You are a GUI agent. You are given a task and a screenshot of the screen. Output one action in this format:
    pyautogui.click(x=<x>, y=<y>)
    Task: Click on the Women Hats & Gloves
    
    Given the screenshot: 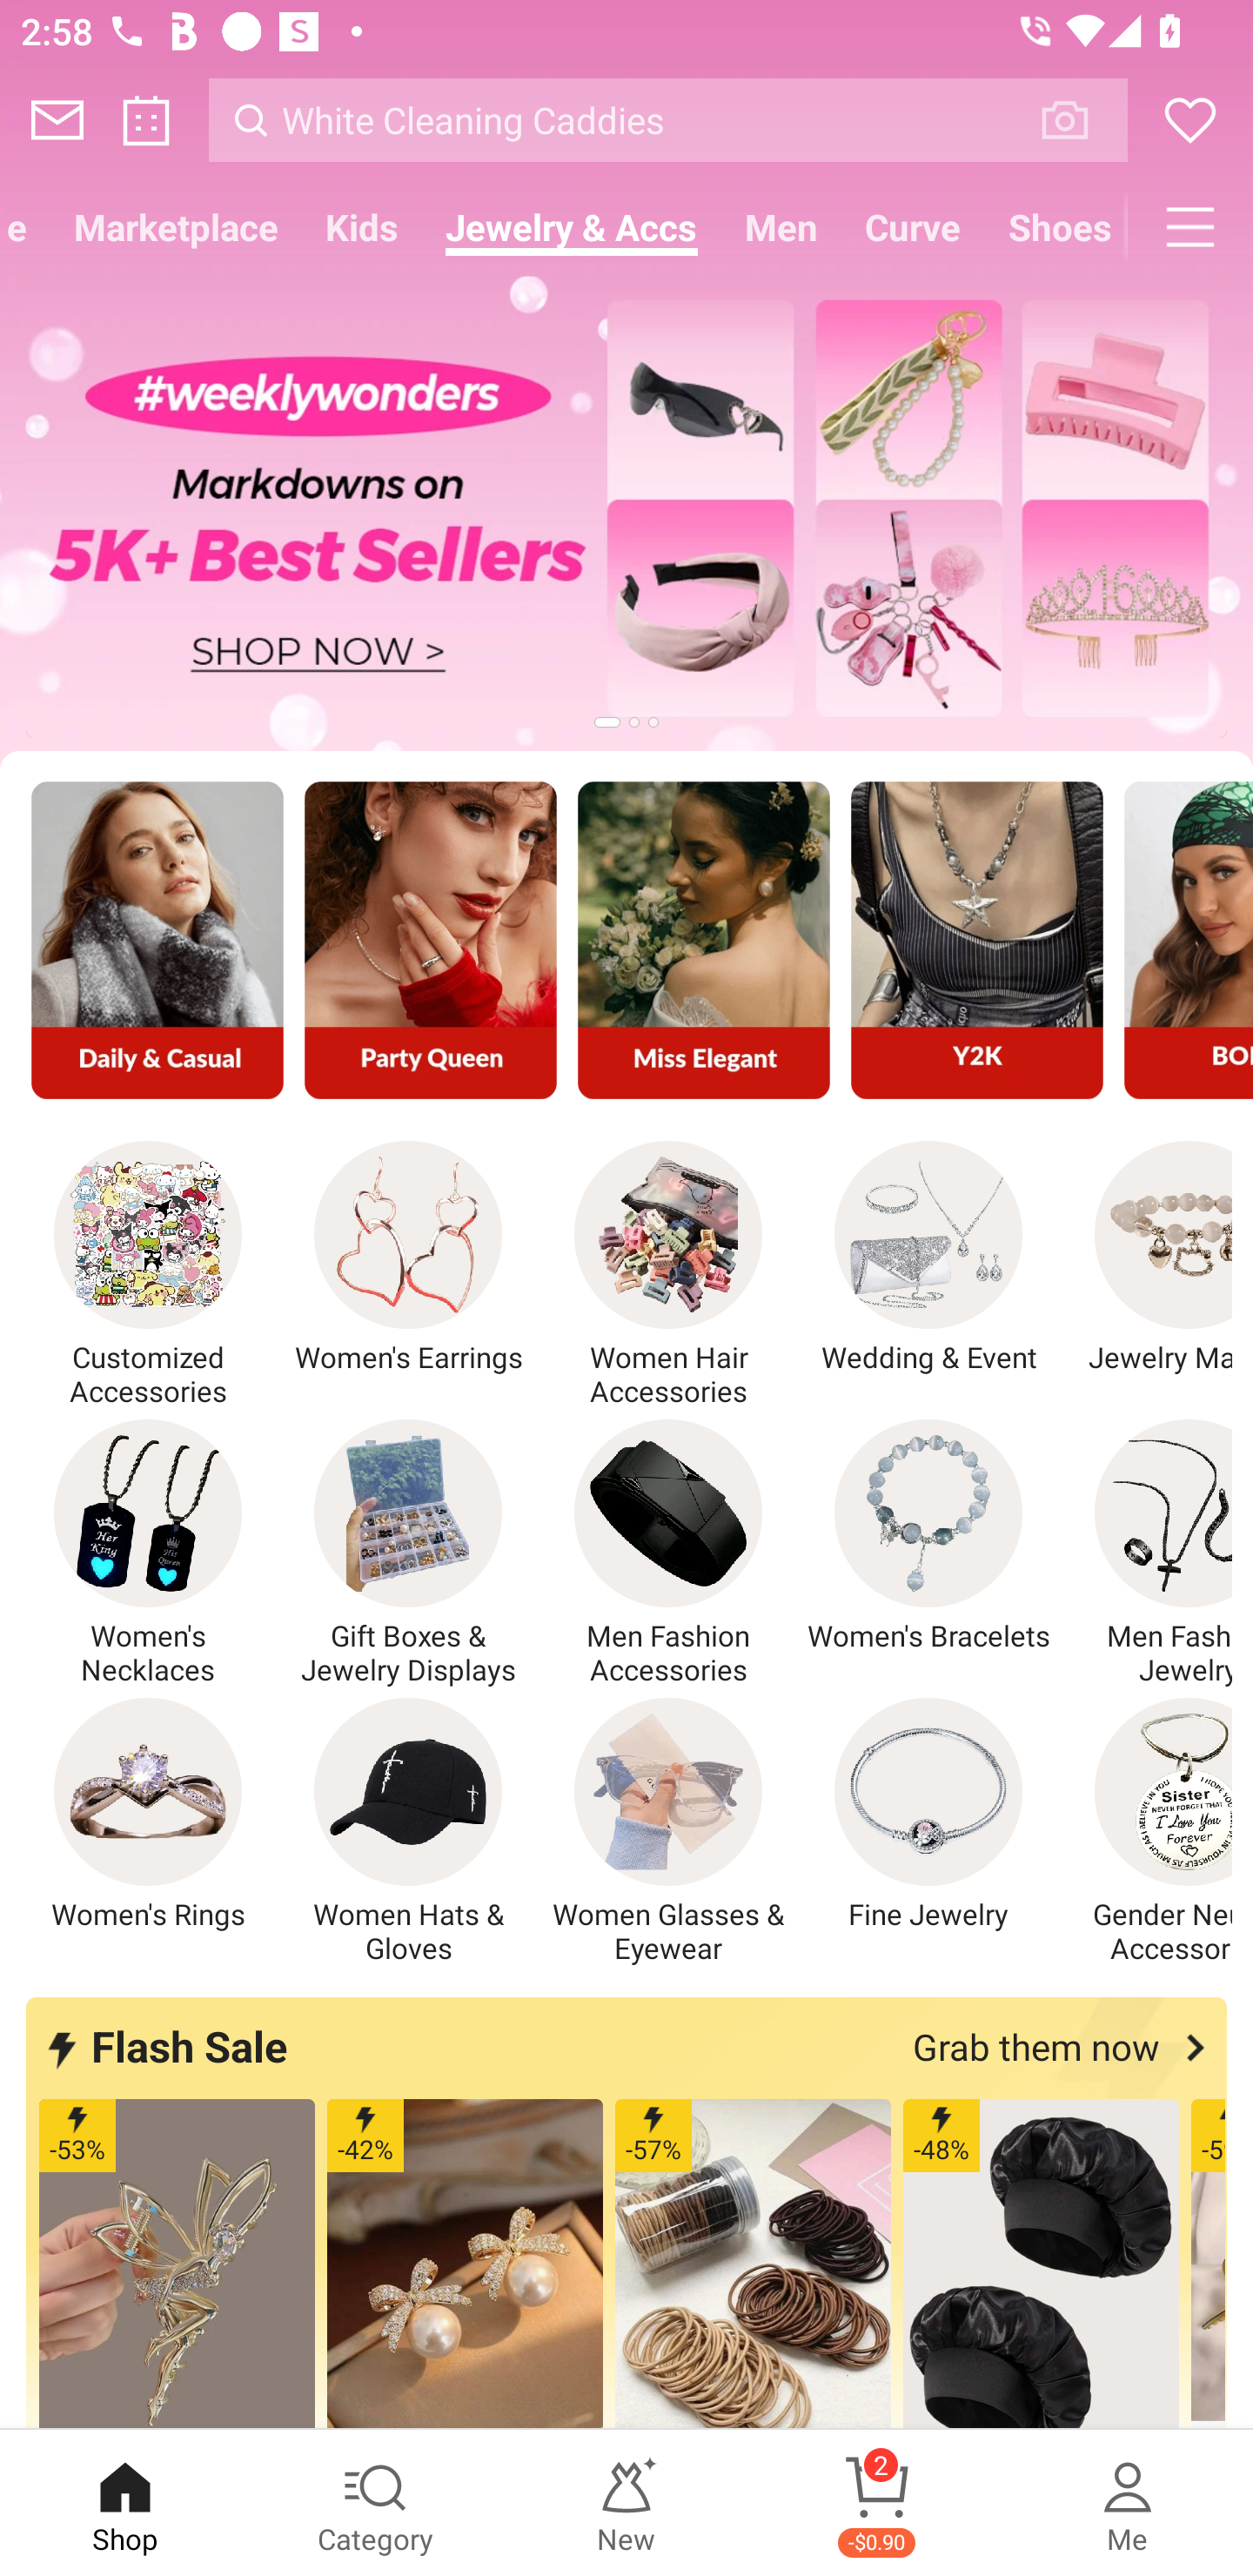 What is the action you would take?
    pyautogui.click(x=408, y=1831)
    